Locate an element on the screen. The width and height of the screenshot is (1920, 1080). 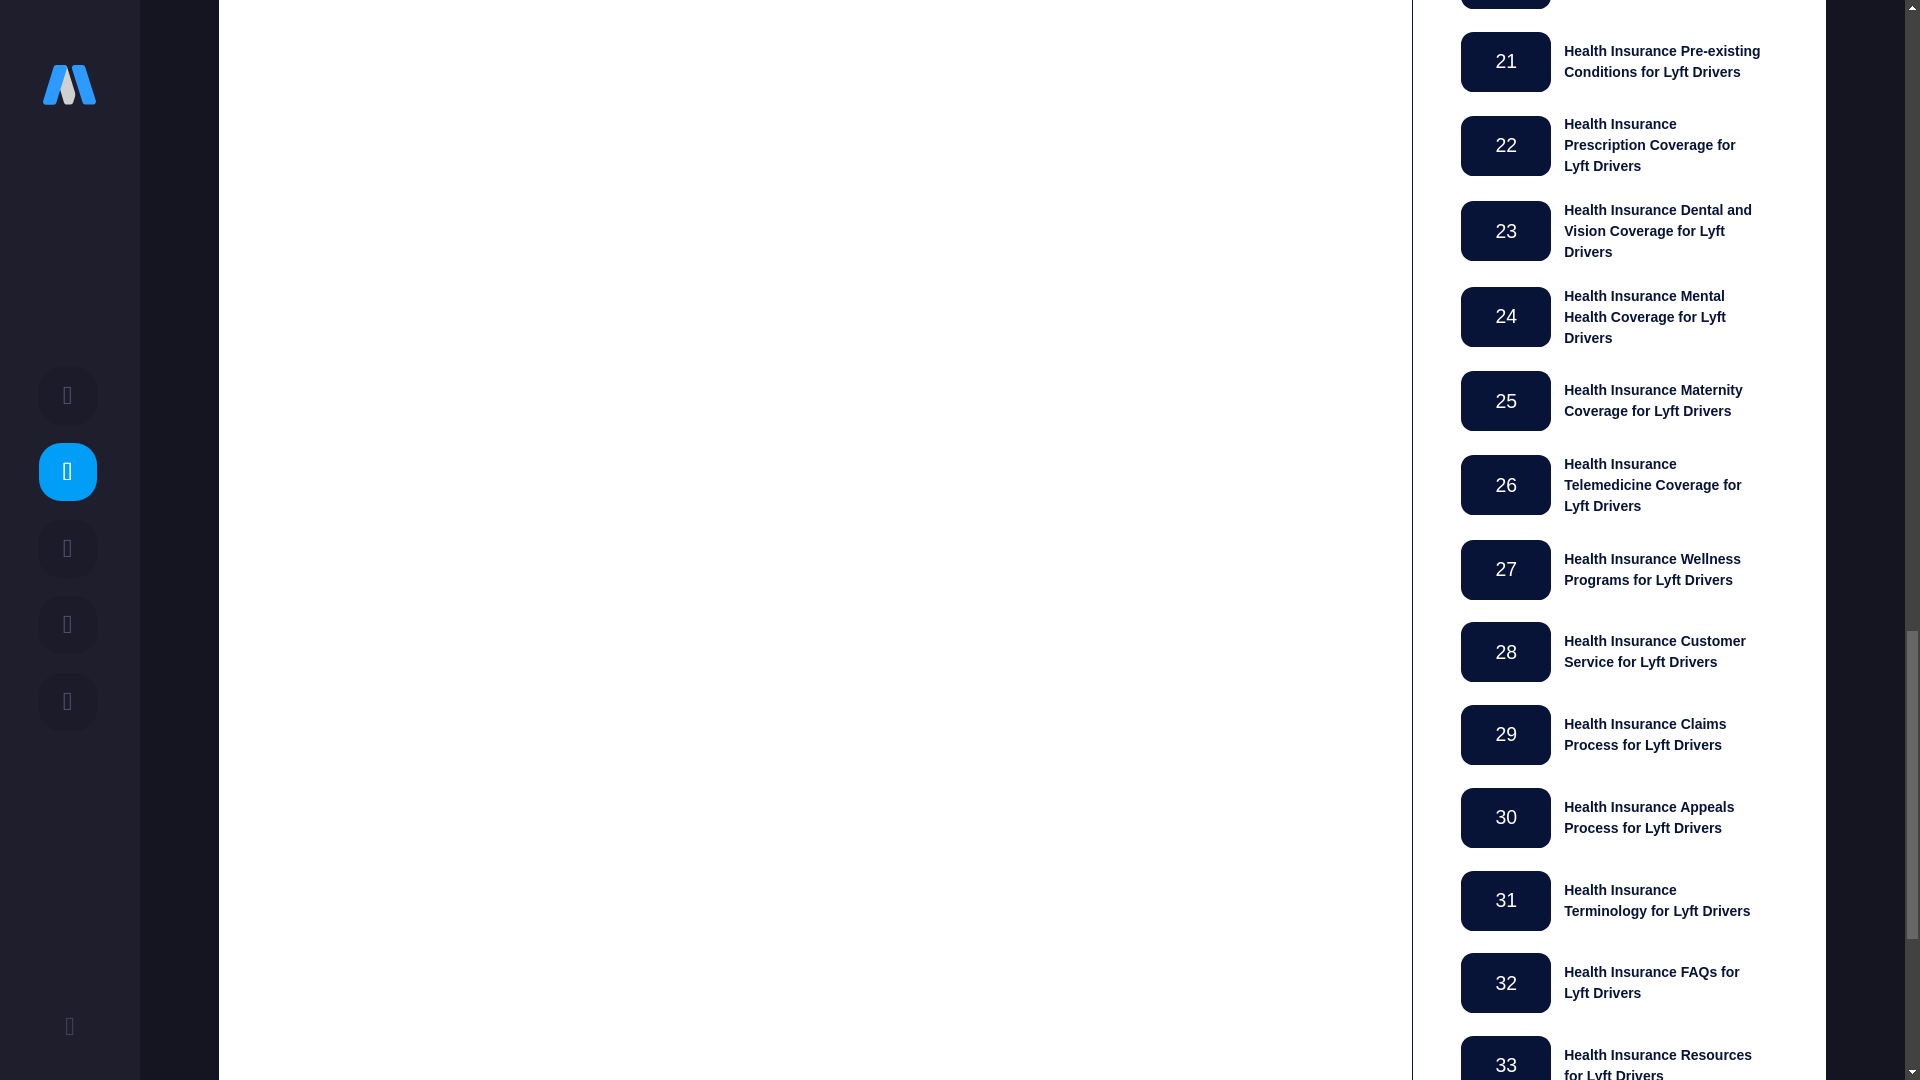
Health Insurance Prescription Coverage for Lyft Drivers is located at coordinates (1650, 144).